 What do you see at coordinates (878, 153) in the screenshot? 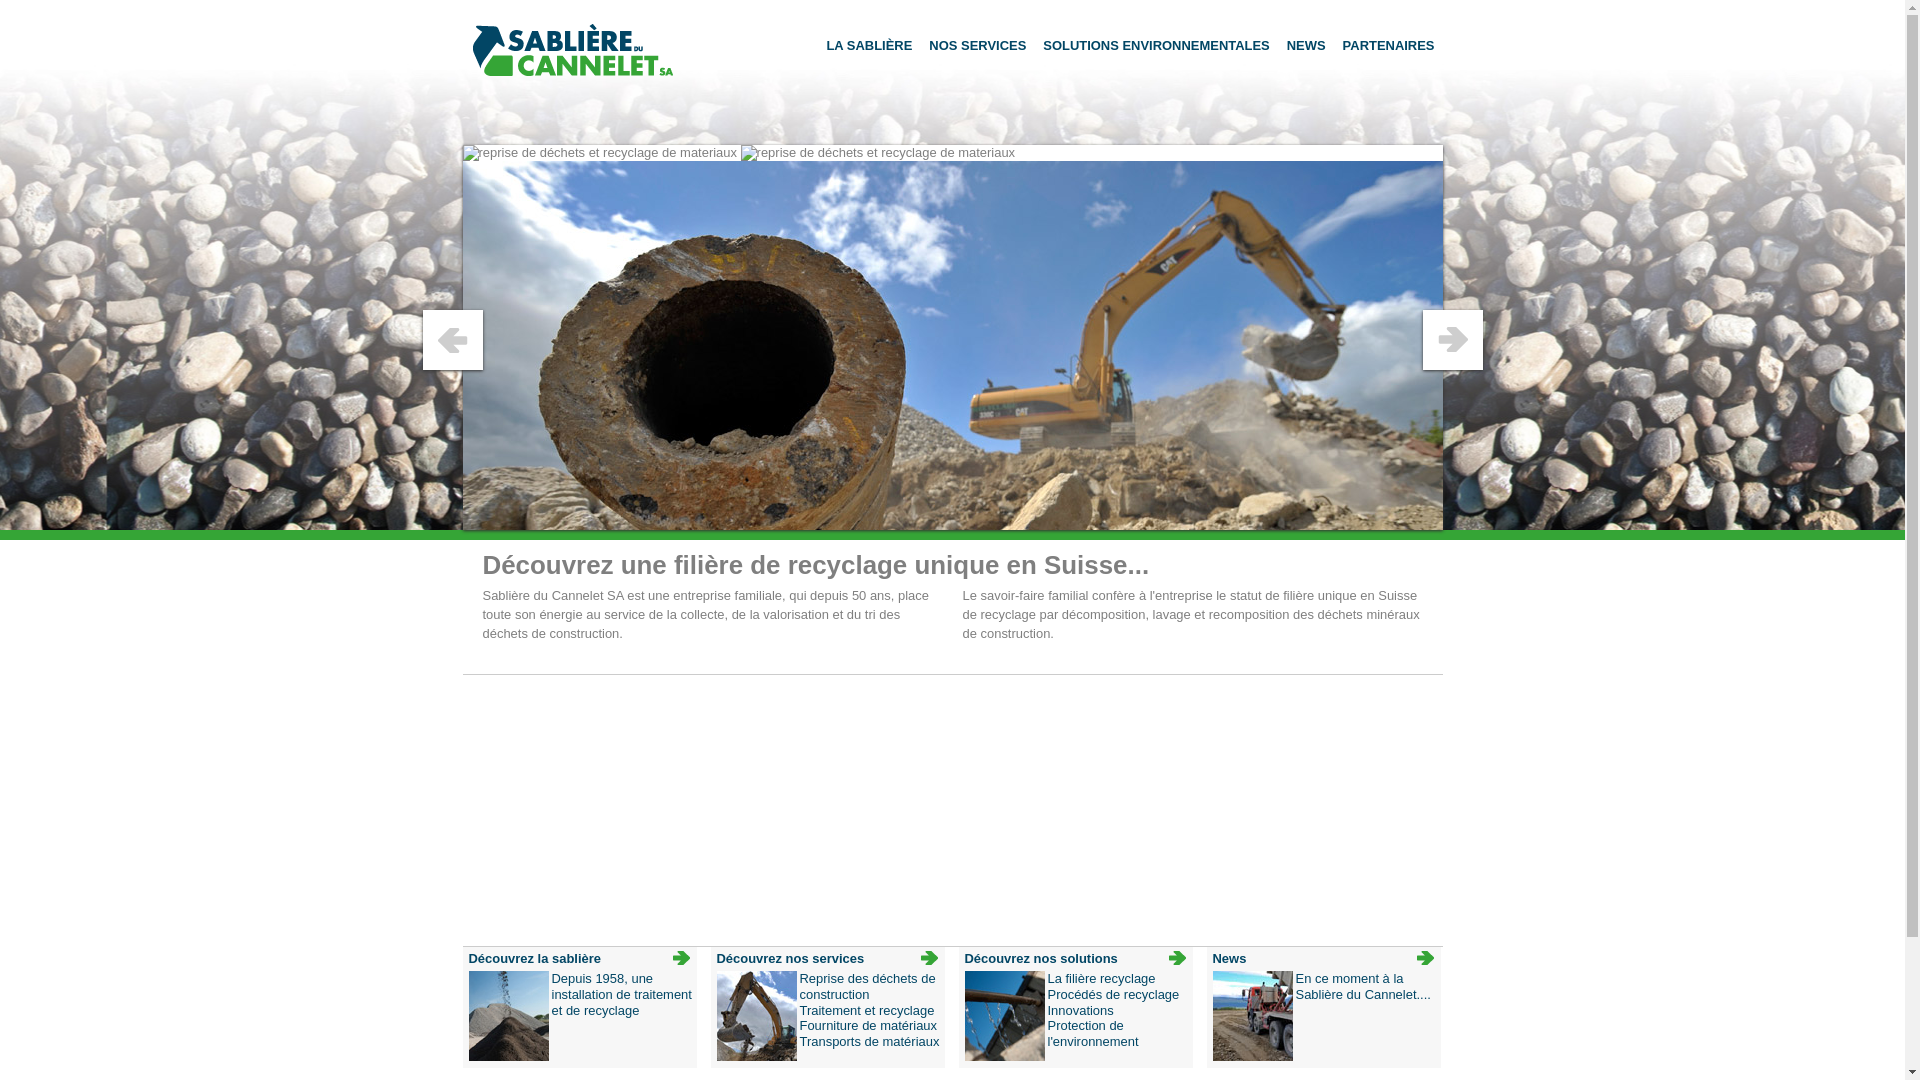
I see `reprise des dechets` at bounding box center [878, 153].